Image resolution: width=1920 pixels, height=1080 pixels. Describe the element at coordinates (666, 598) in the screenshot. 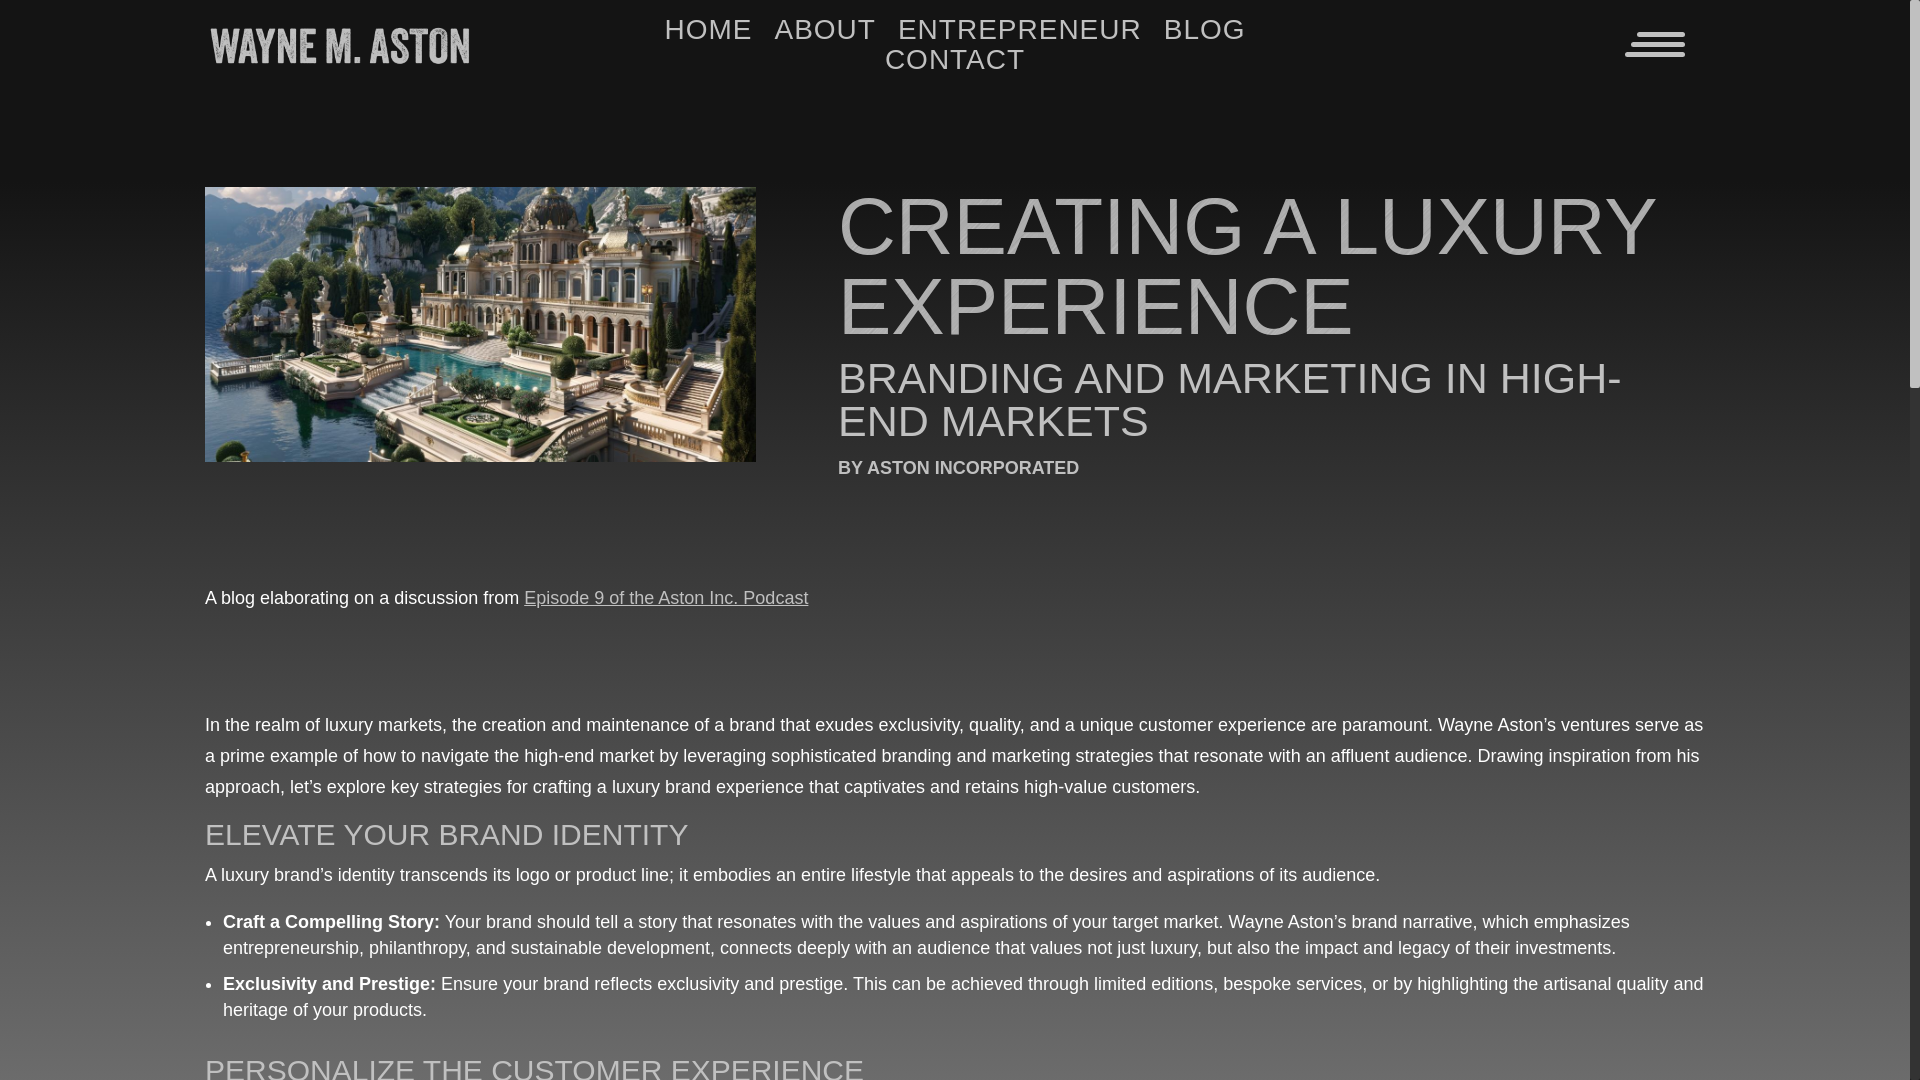

I see `Episode 9 of the Aston Inc. Podcast` at that location.